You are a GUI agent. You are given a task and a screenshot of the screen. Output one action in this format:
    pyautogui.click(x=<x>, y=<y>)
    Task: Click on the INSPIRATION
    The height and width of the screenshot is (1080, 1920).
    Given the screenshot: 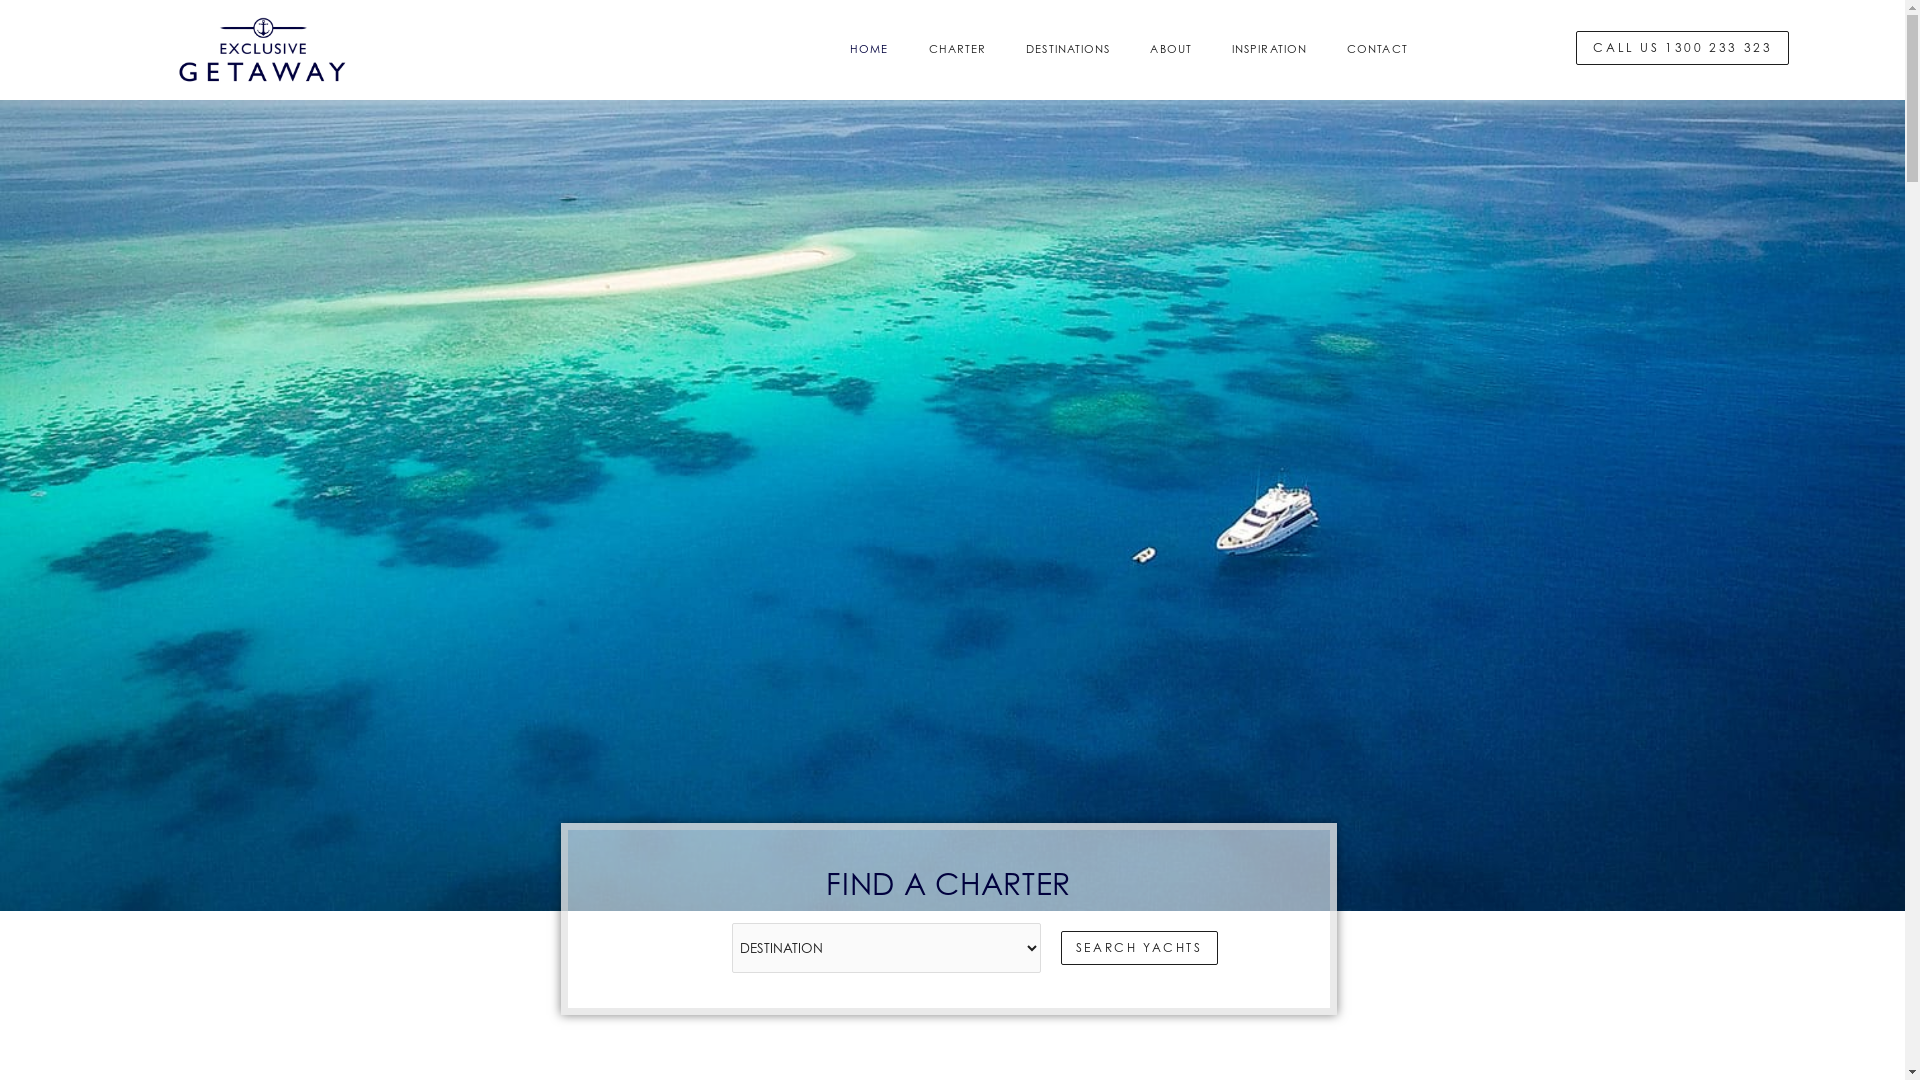 What is the action you would take?
    pyautogui.click(x=1270, y=83)
    